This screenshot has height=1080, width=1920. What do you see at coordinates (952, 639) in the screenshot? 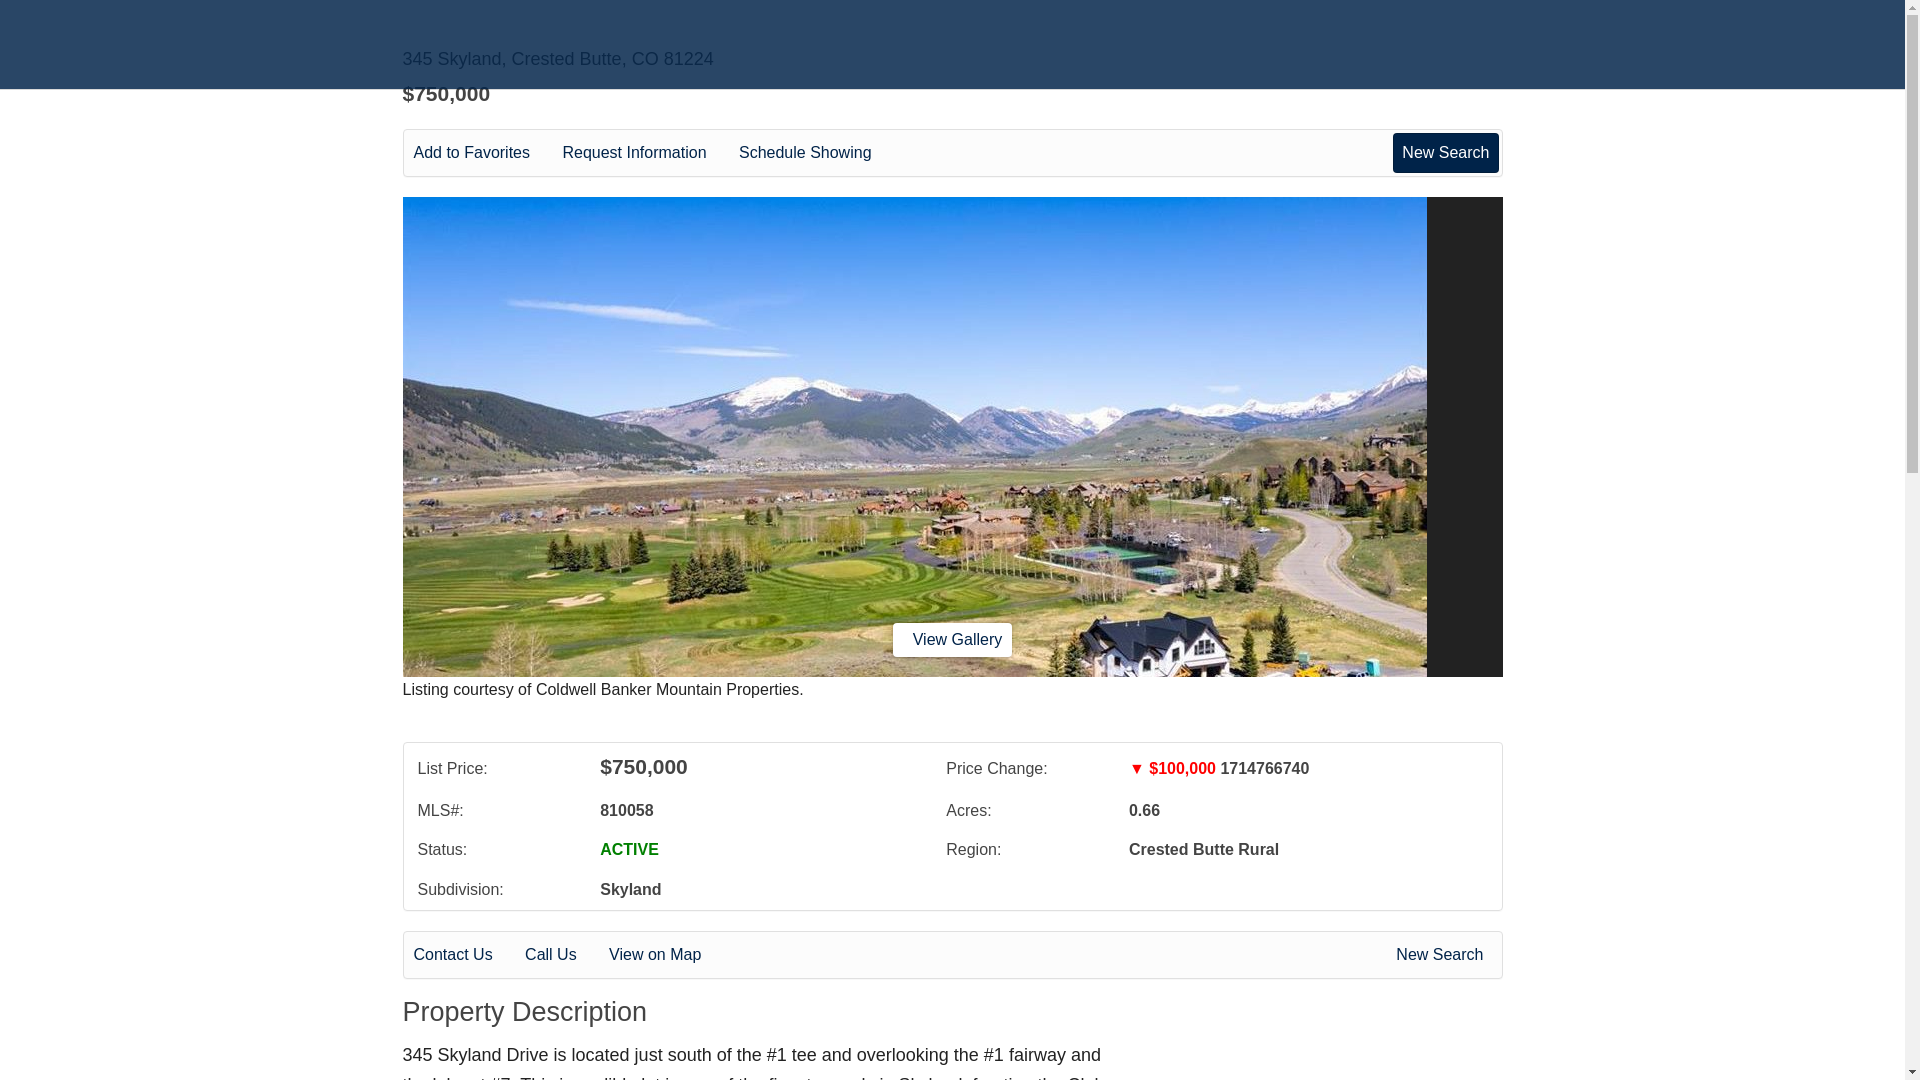
I see `View Gallery` at bounding box center [952, 639].